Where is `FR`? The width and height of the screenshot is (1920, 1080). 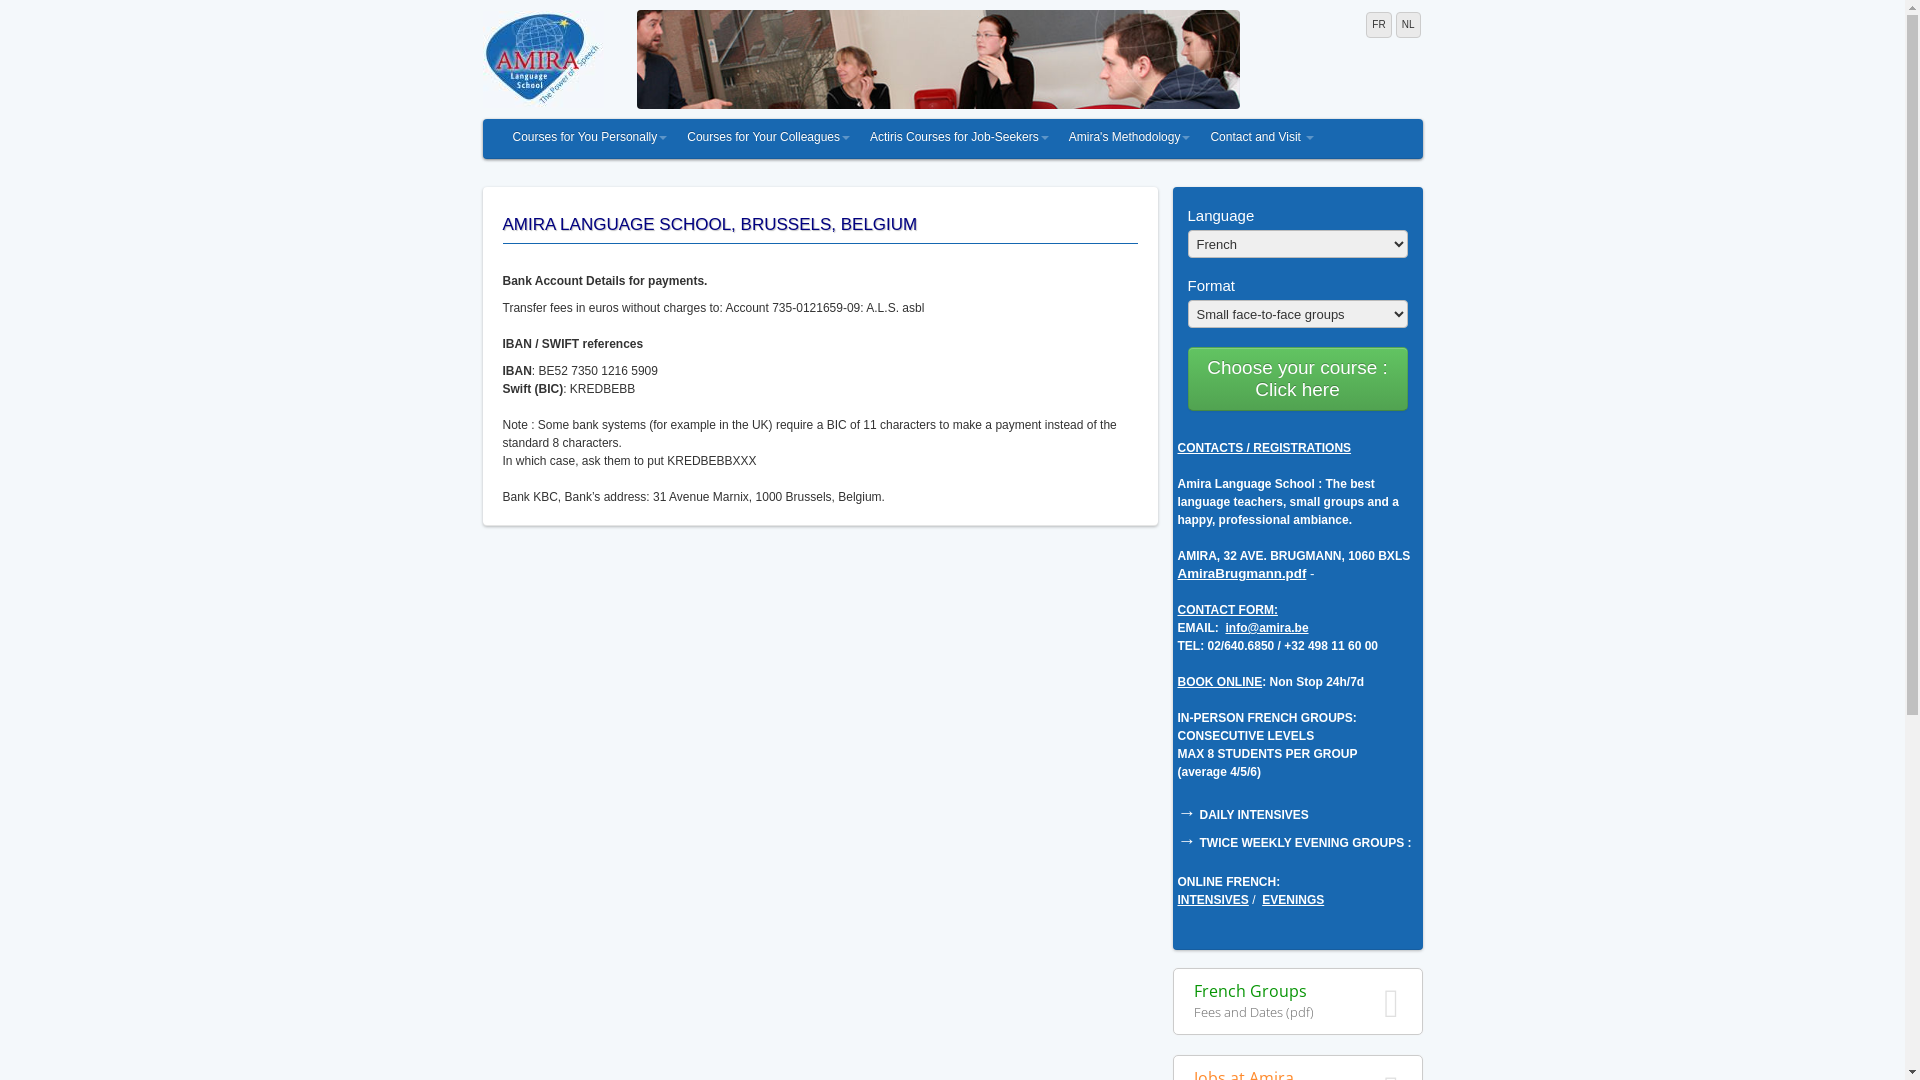 FR is located at coordinates (1378, 25).